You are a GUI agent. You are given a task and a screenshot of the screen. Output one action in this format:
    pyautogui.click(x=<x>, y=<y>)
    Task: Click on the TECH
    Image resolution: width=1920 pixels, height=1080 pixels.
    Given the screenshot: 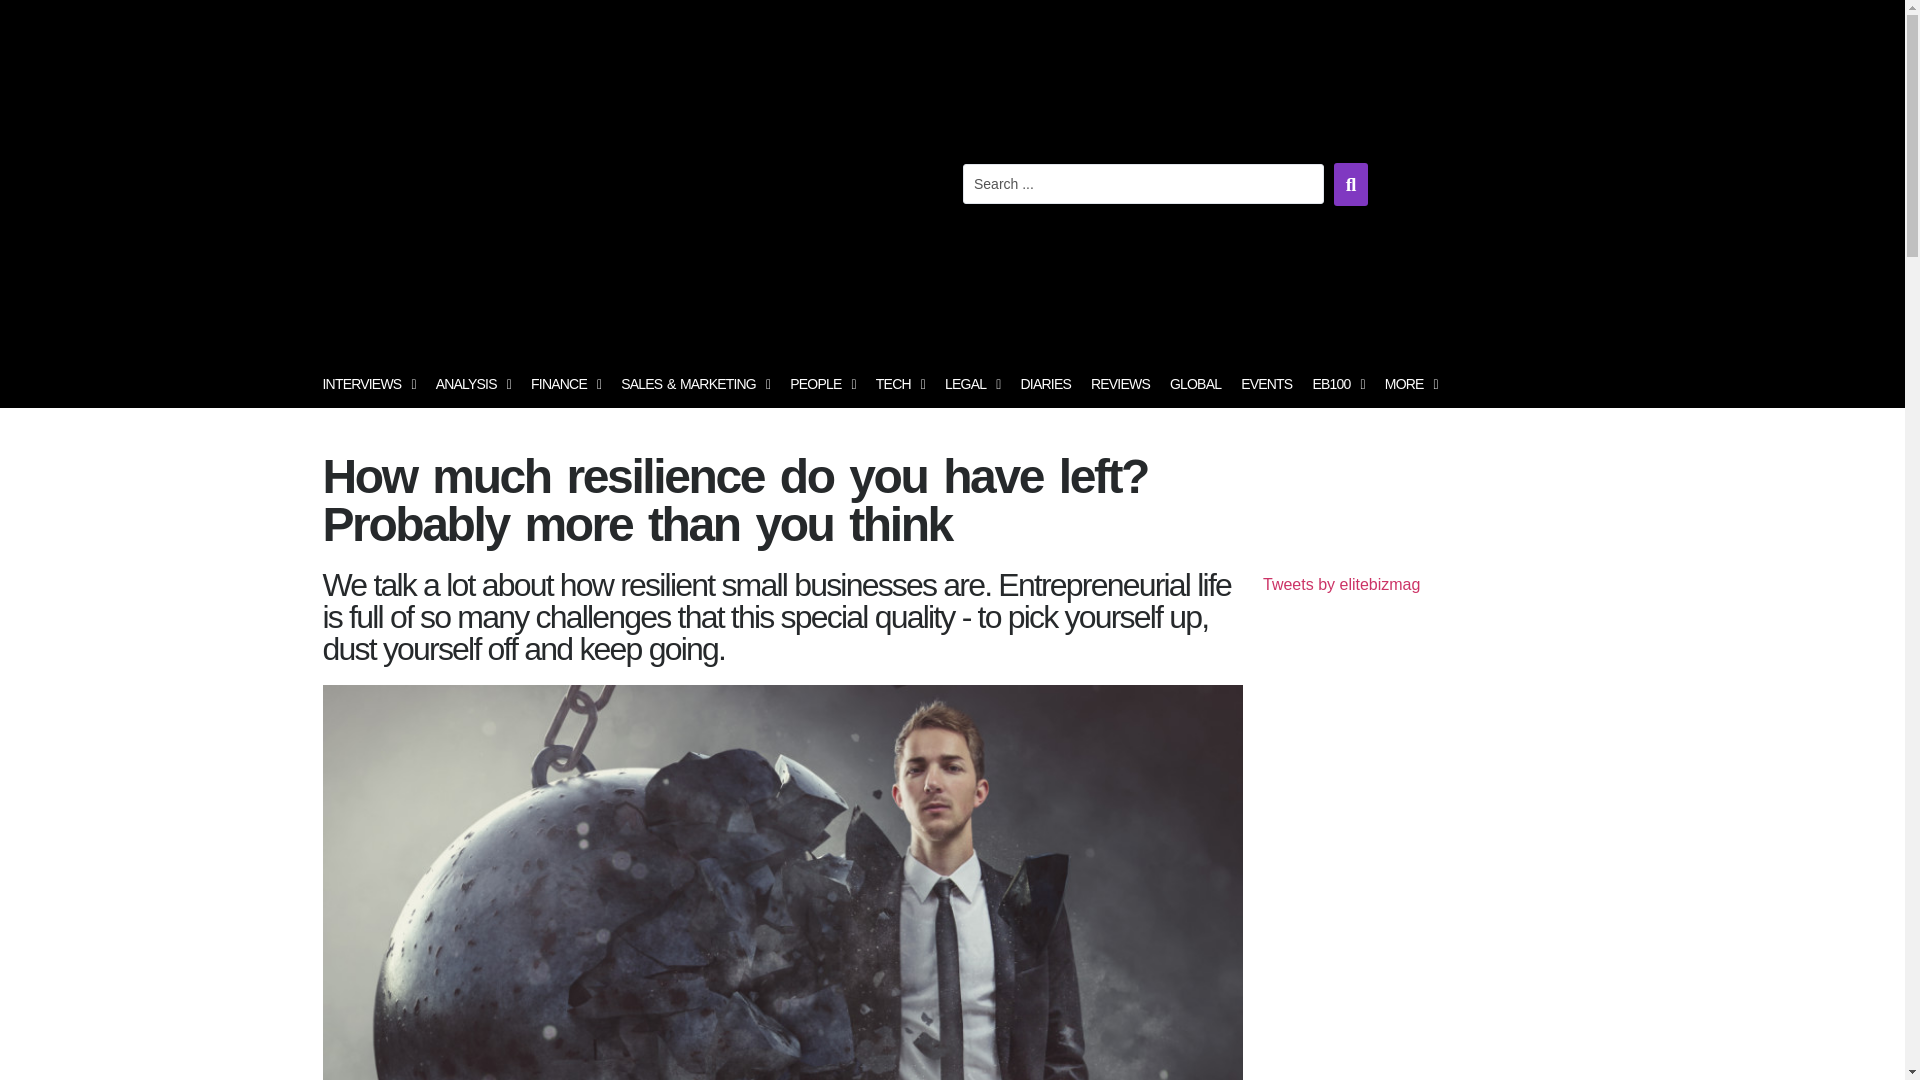 What is the action you would take?
    pyautogui.click(x=900, y=384)
    